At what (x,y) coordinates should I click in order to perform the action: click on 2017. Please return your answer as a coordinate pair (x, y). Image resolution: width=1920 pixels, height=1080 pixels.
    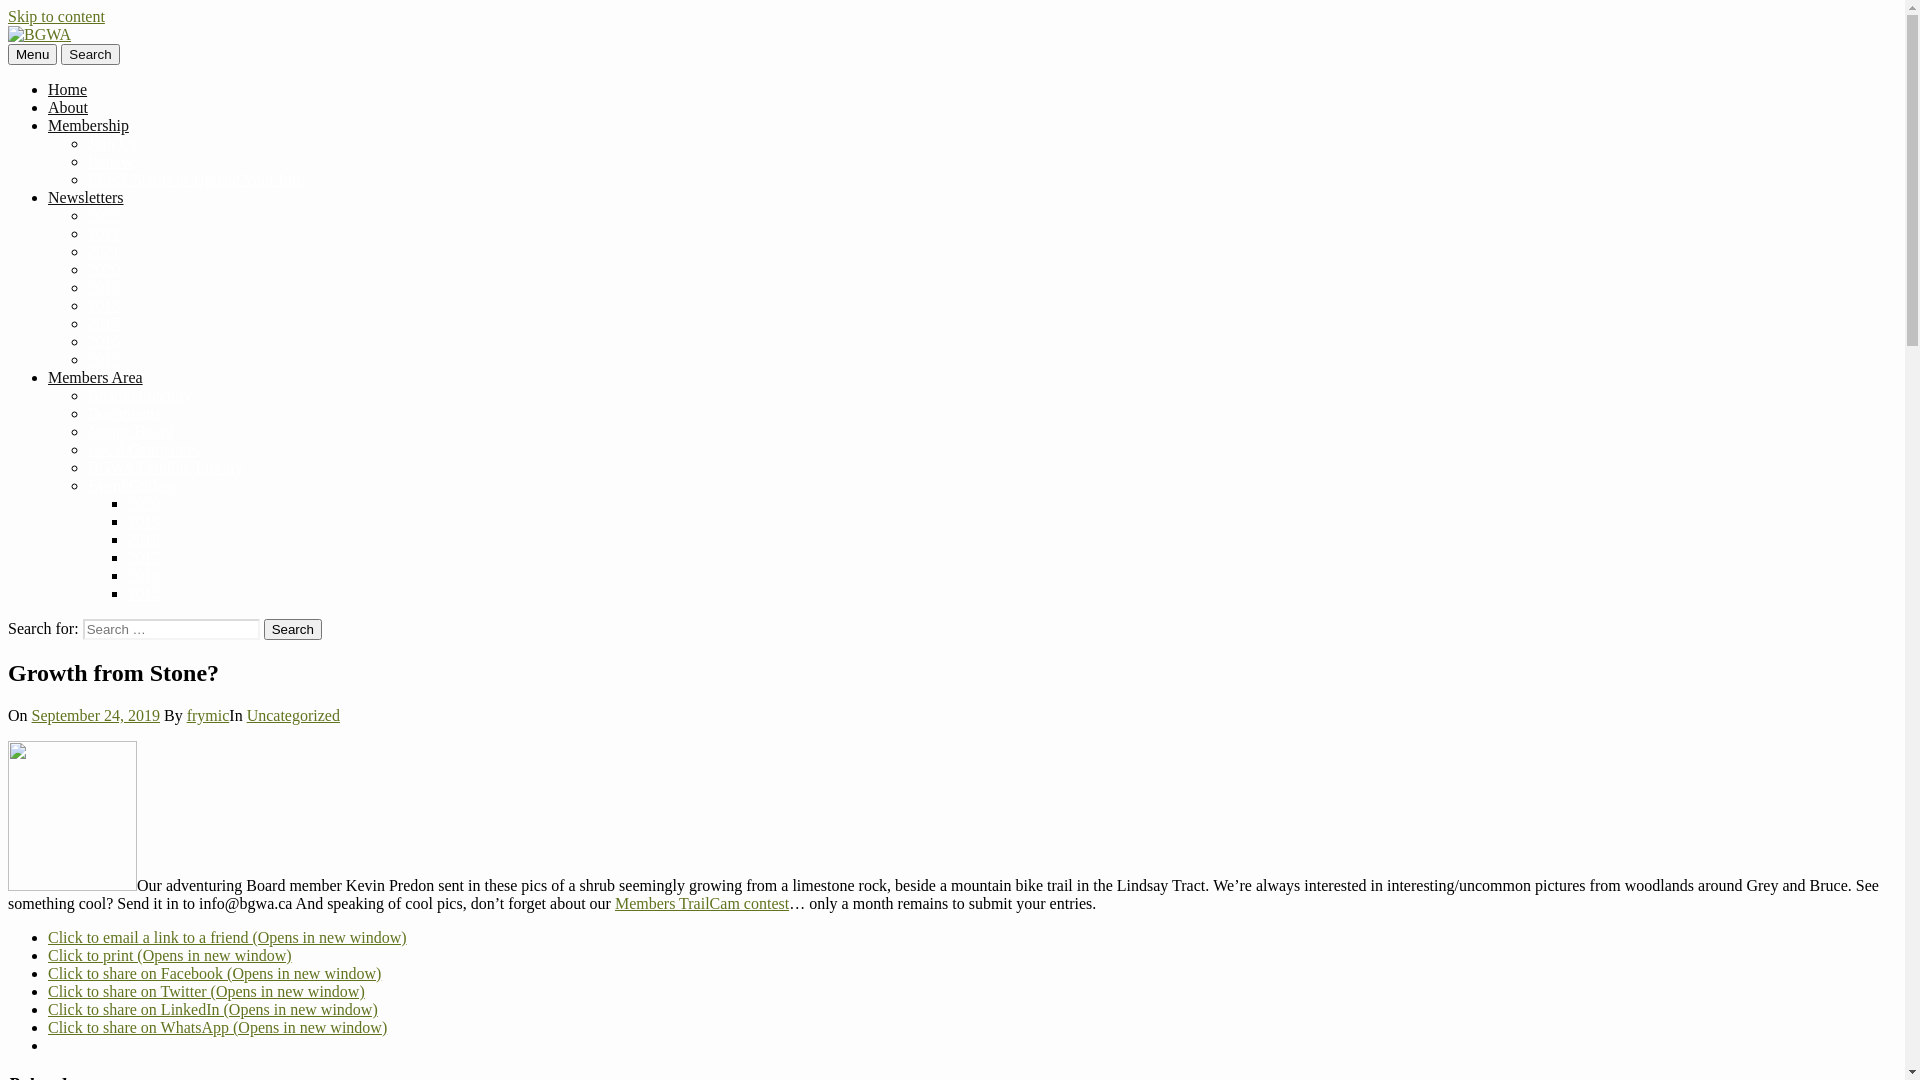
    Looking at the image, I should click on (104, 324).